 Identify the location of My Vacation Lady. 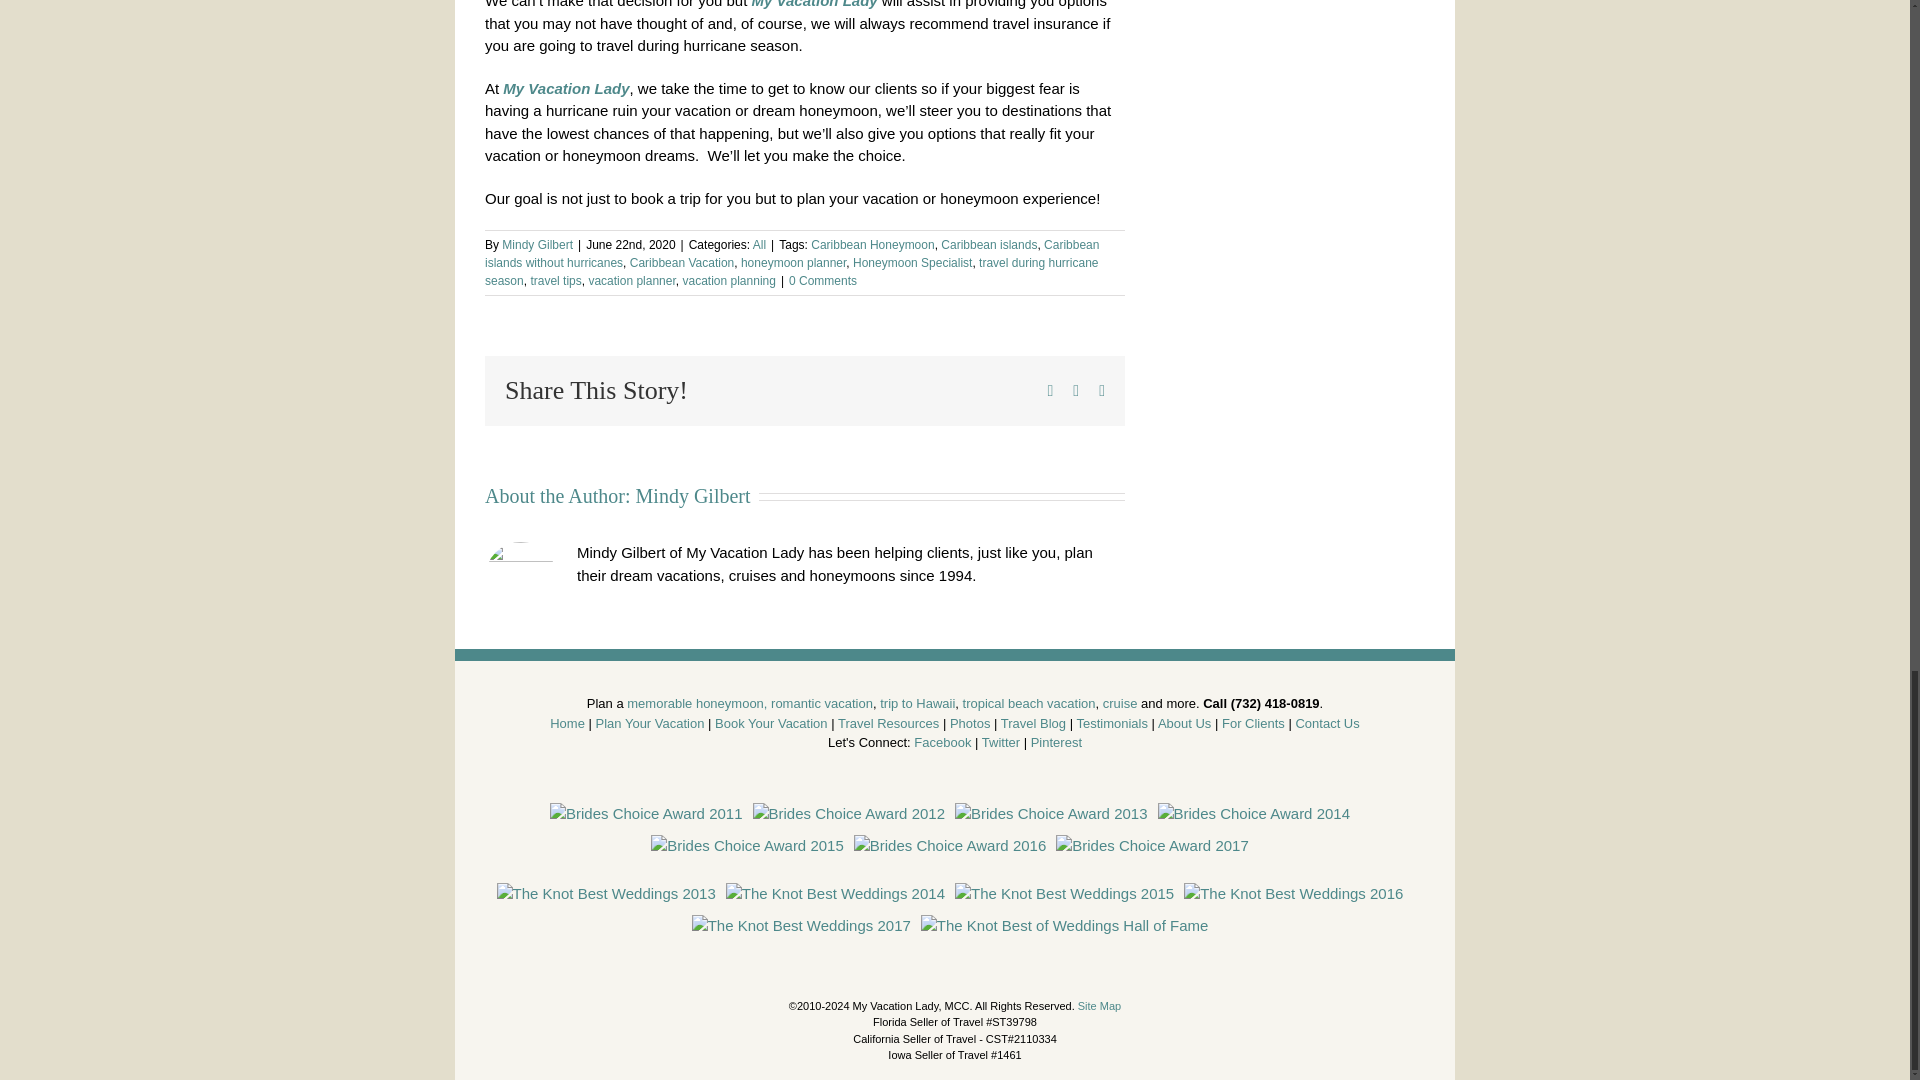
(814, 4).